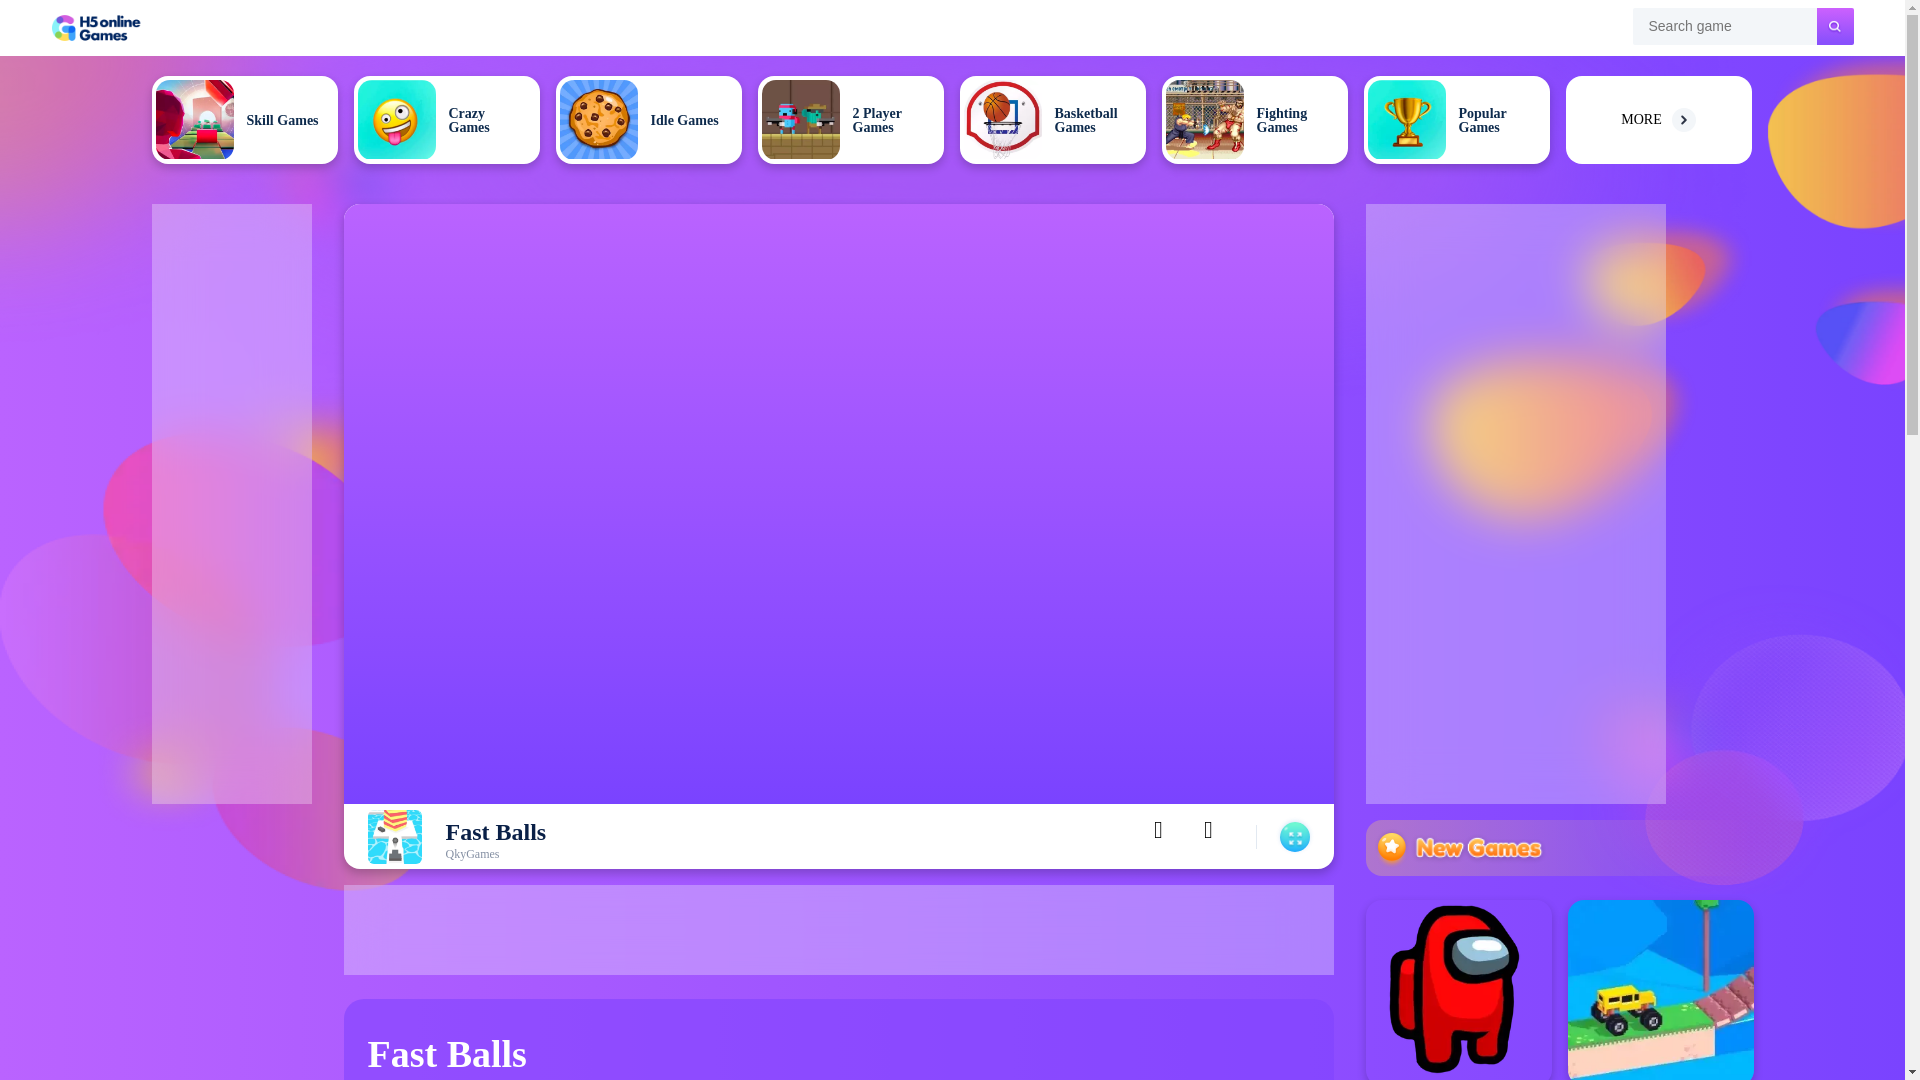 The height and width of the screenshot is (1080, 1920). I want to click on Crazy Games, so click(446, 120).